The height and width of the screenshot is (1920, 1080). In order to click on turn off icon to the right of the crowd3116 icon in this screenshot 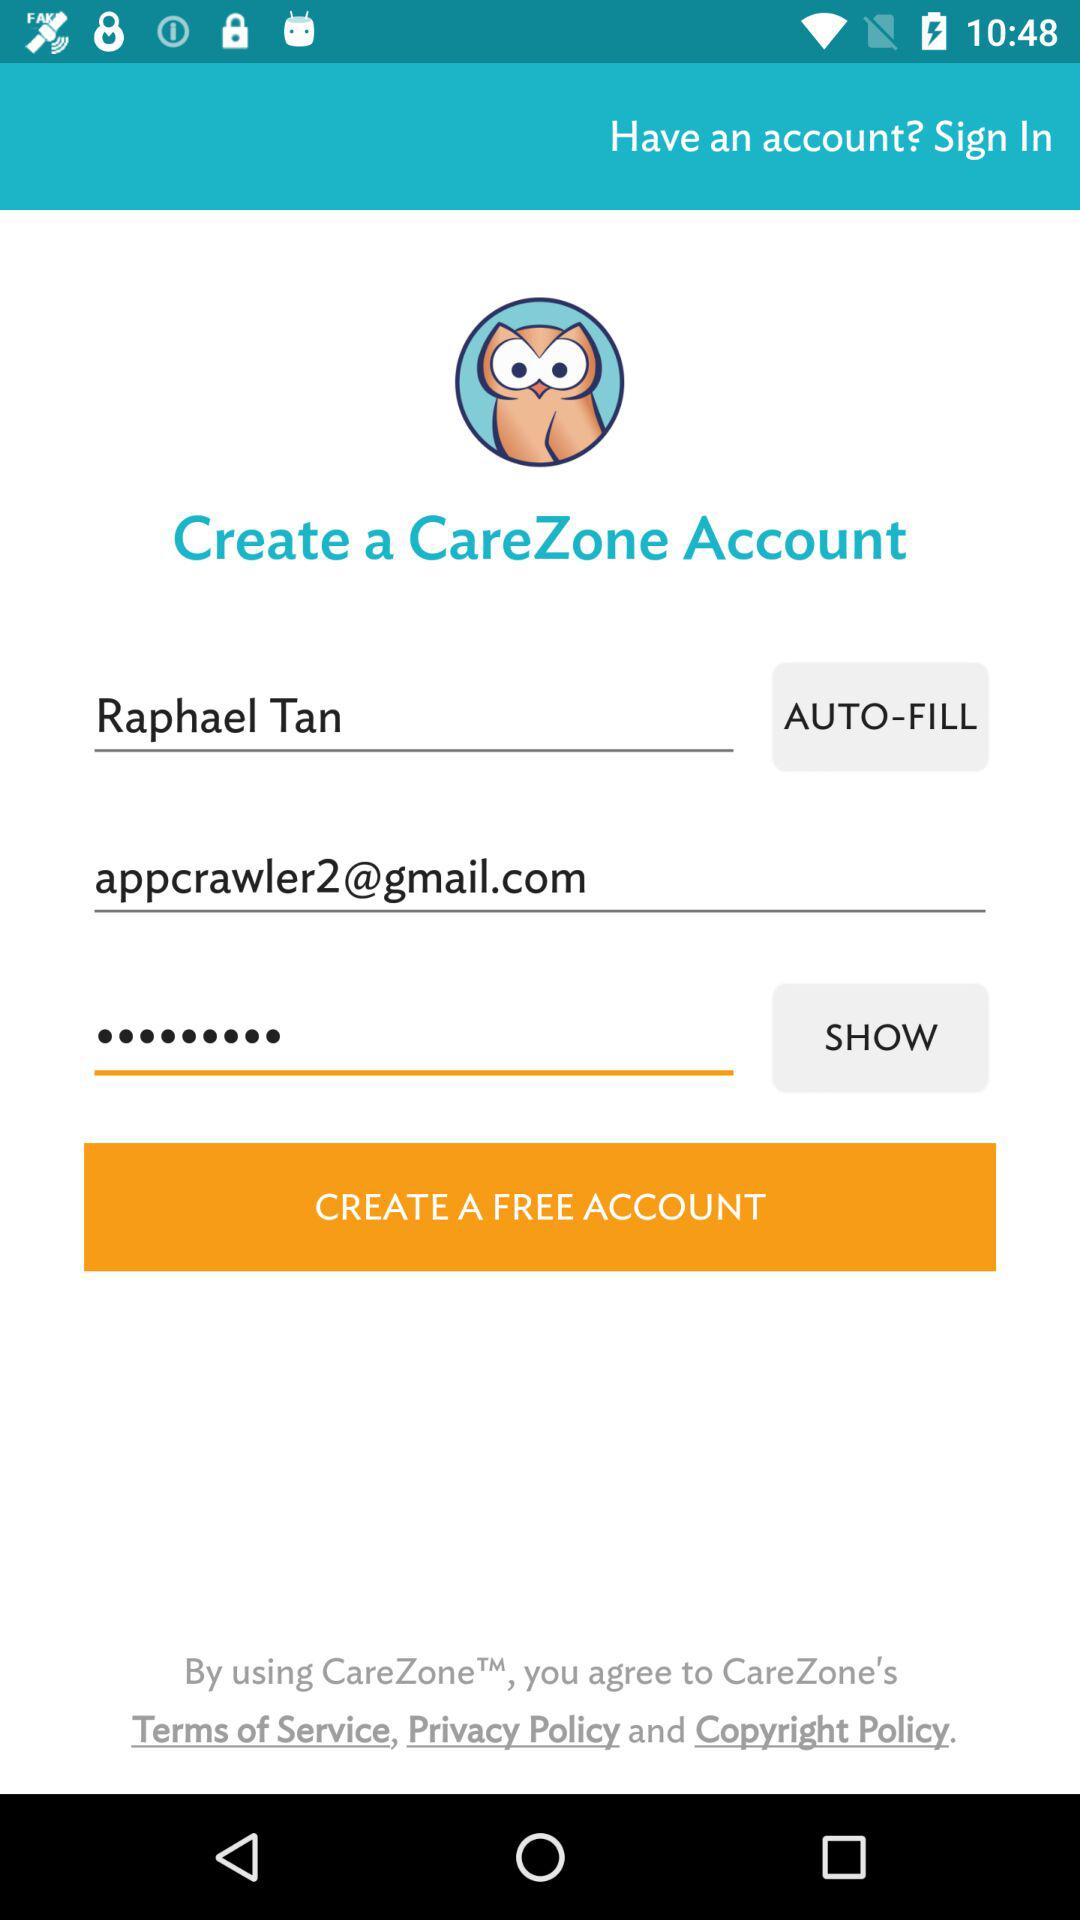, I will do `click(880, 1038)`.